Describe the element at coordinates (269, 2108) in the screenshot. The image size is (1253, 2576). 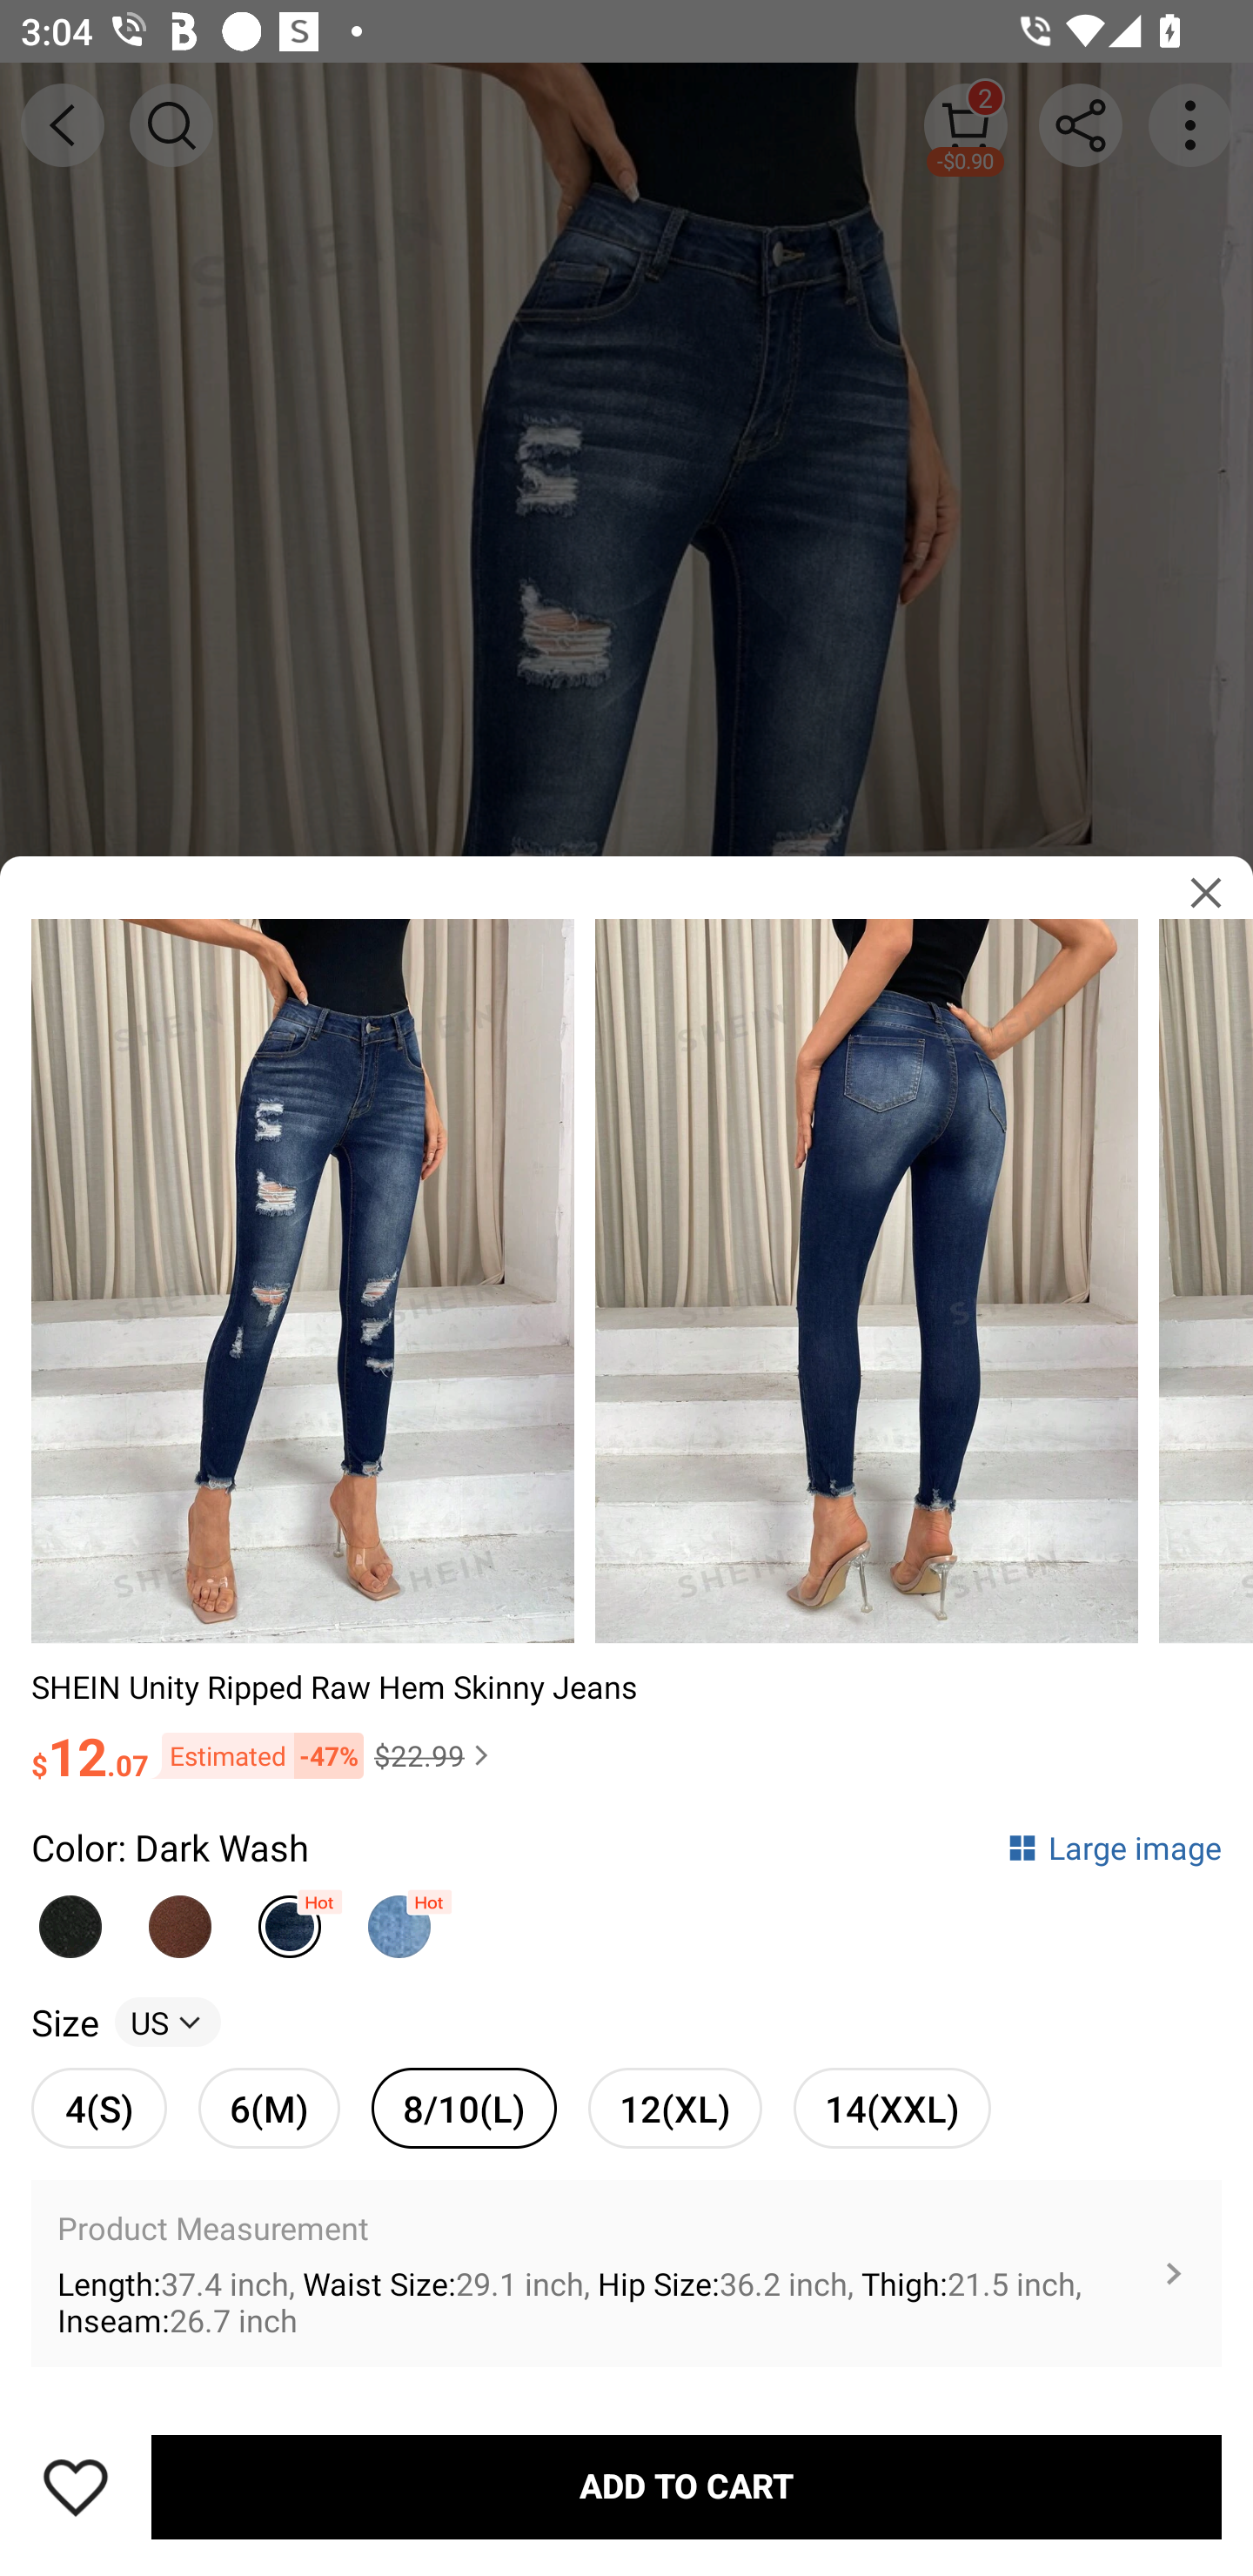
I see `6(M) 6(M)unselected option` at that location.